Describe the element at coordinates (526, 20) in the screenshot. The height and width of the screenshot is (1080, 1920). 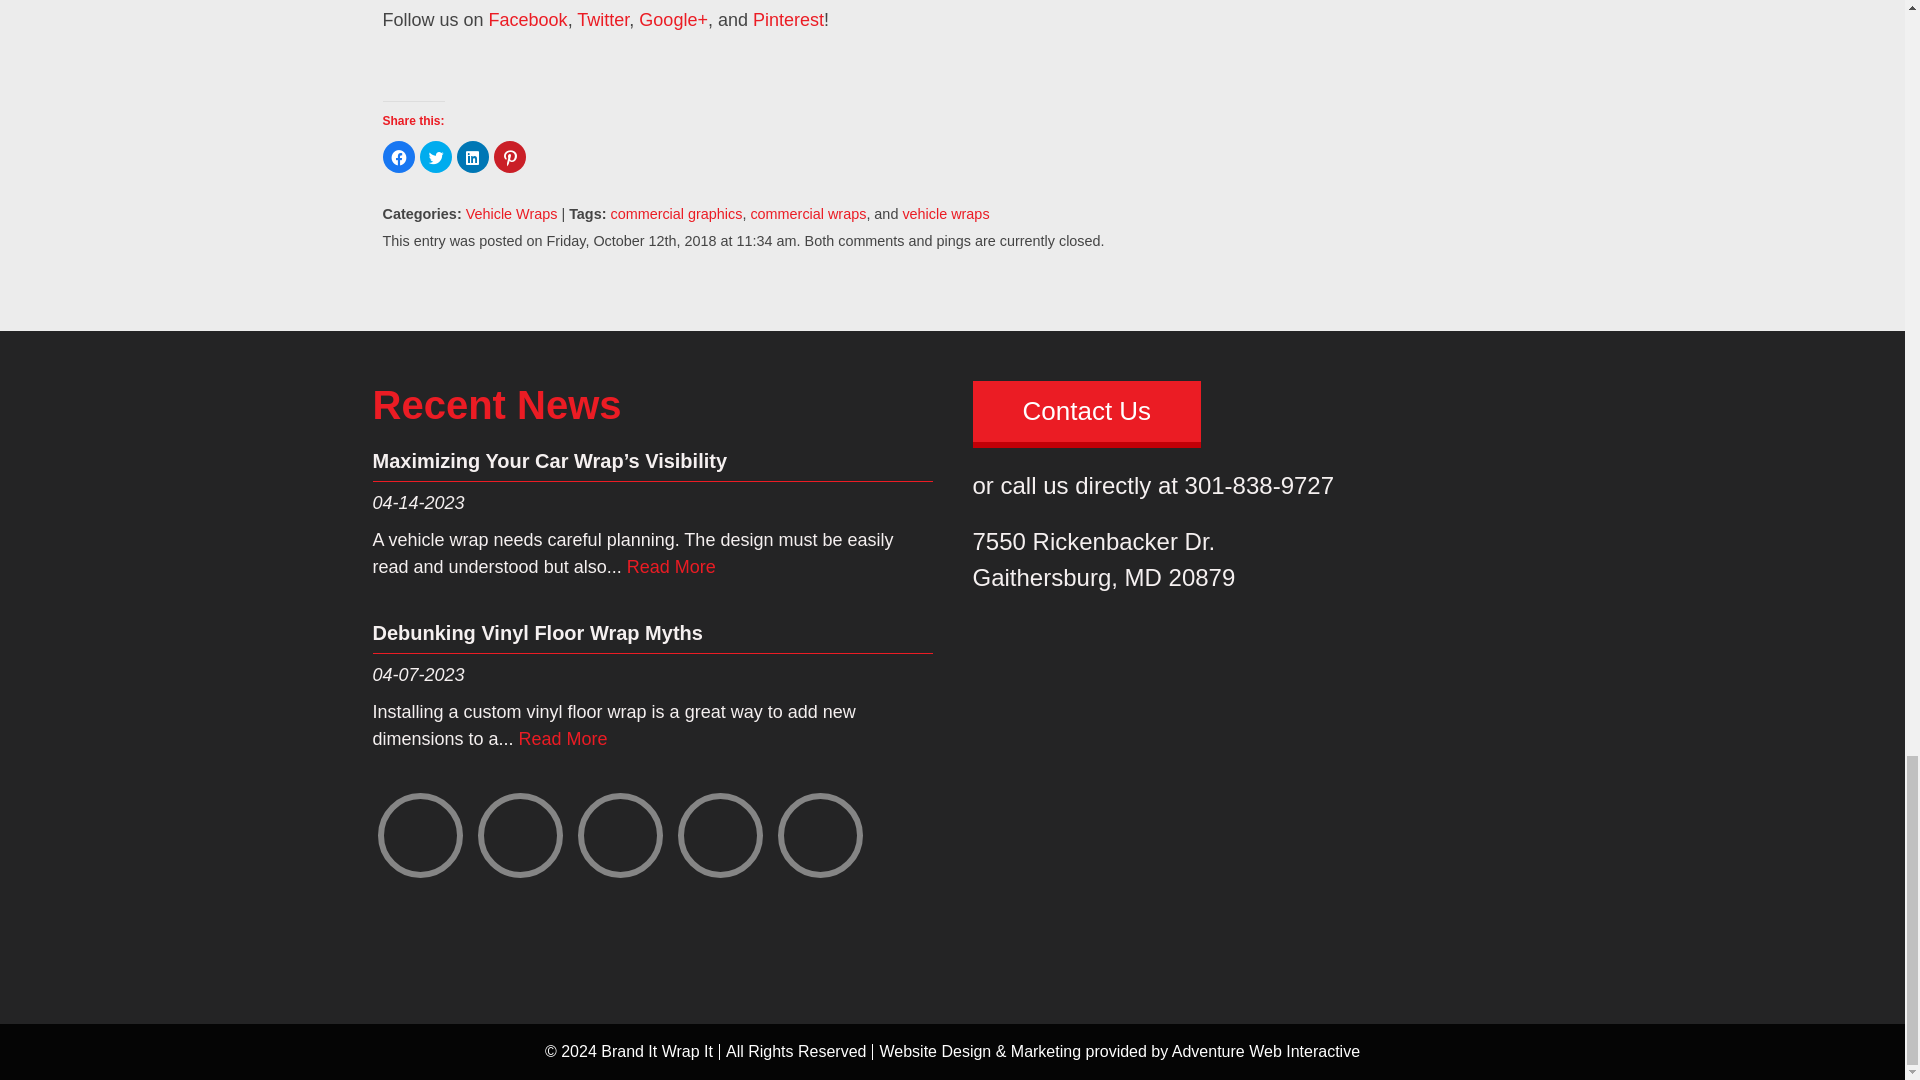
I see `Facebook` at that location.